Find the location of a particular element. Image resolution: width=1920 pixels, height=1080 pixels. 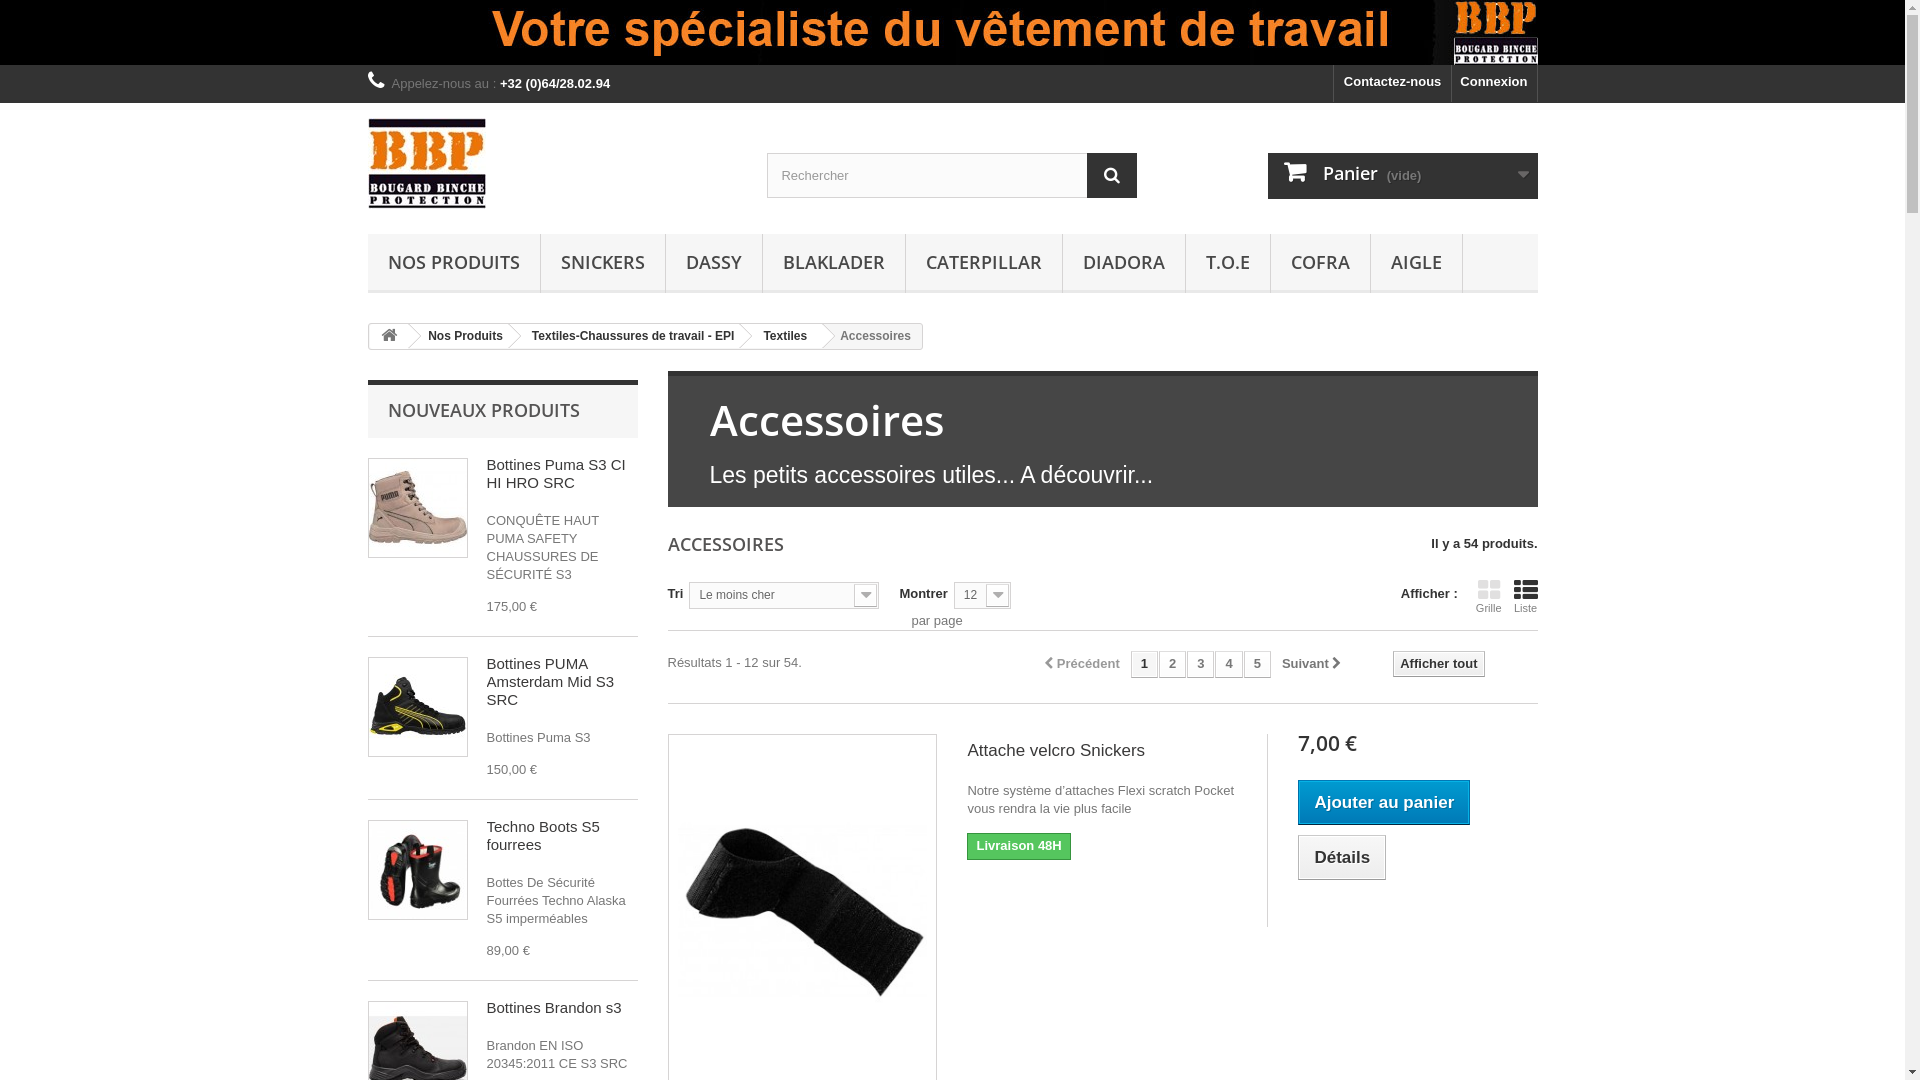

Afficher tout is located at coordinates (1438, 664).